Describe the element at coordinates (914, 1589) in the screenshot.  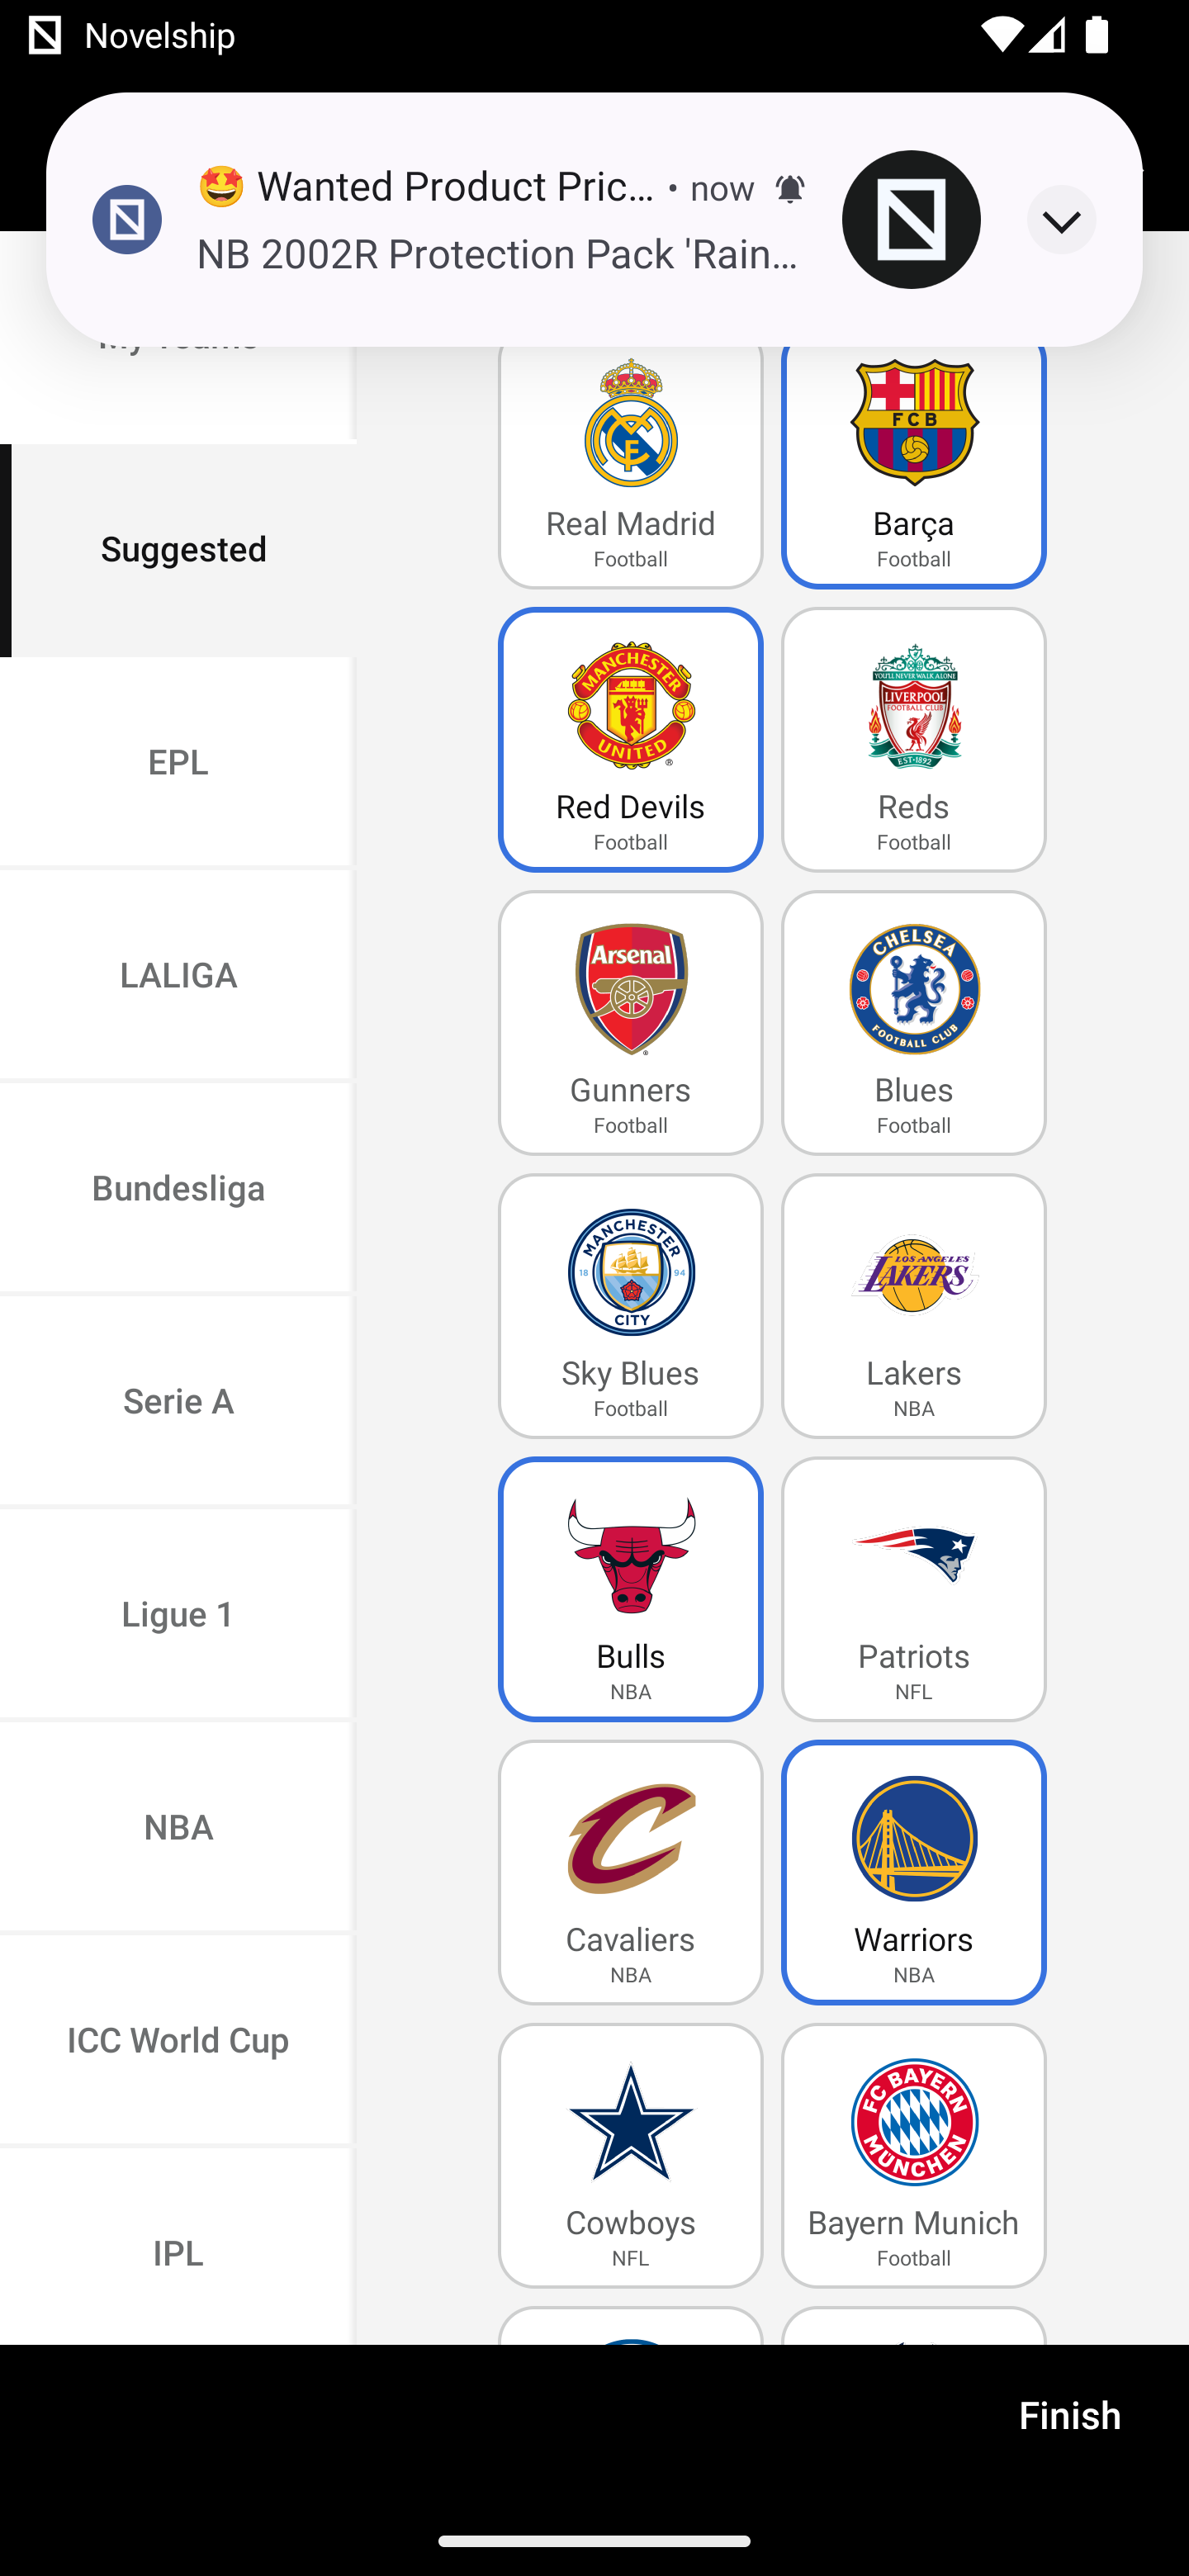
I see `Patriots Patriots NFL` at that location.